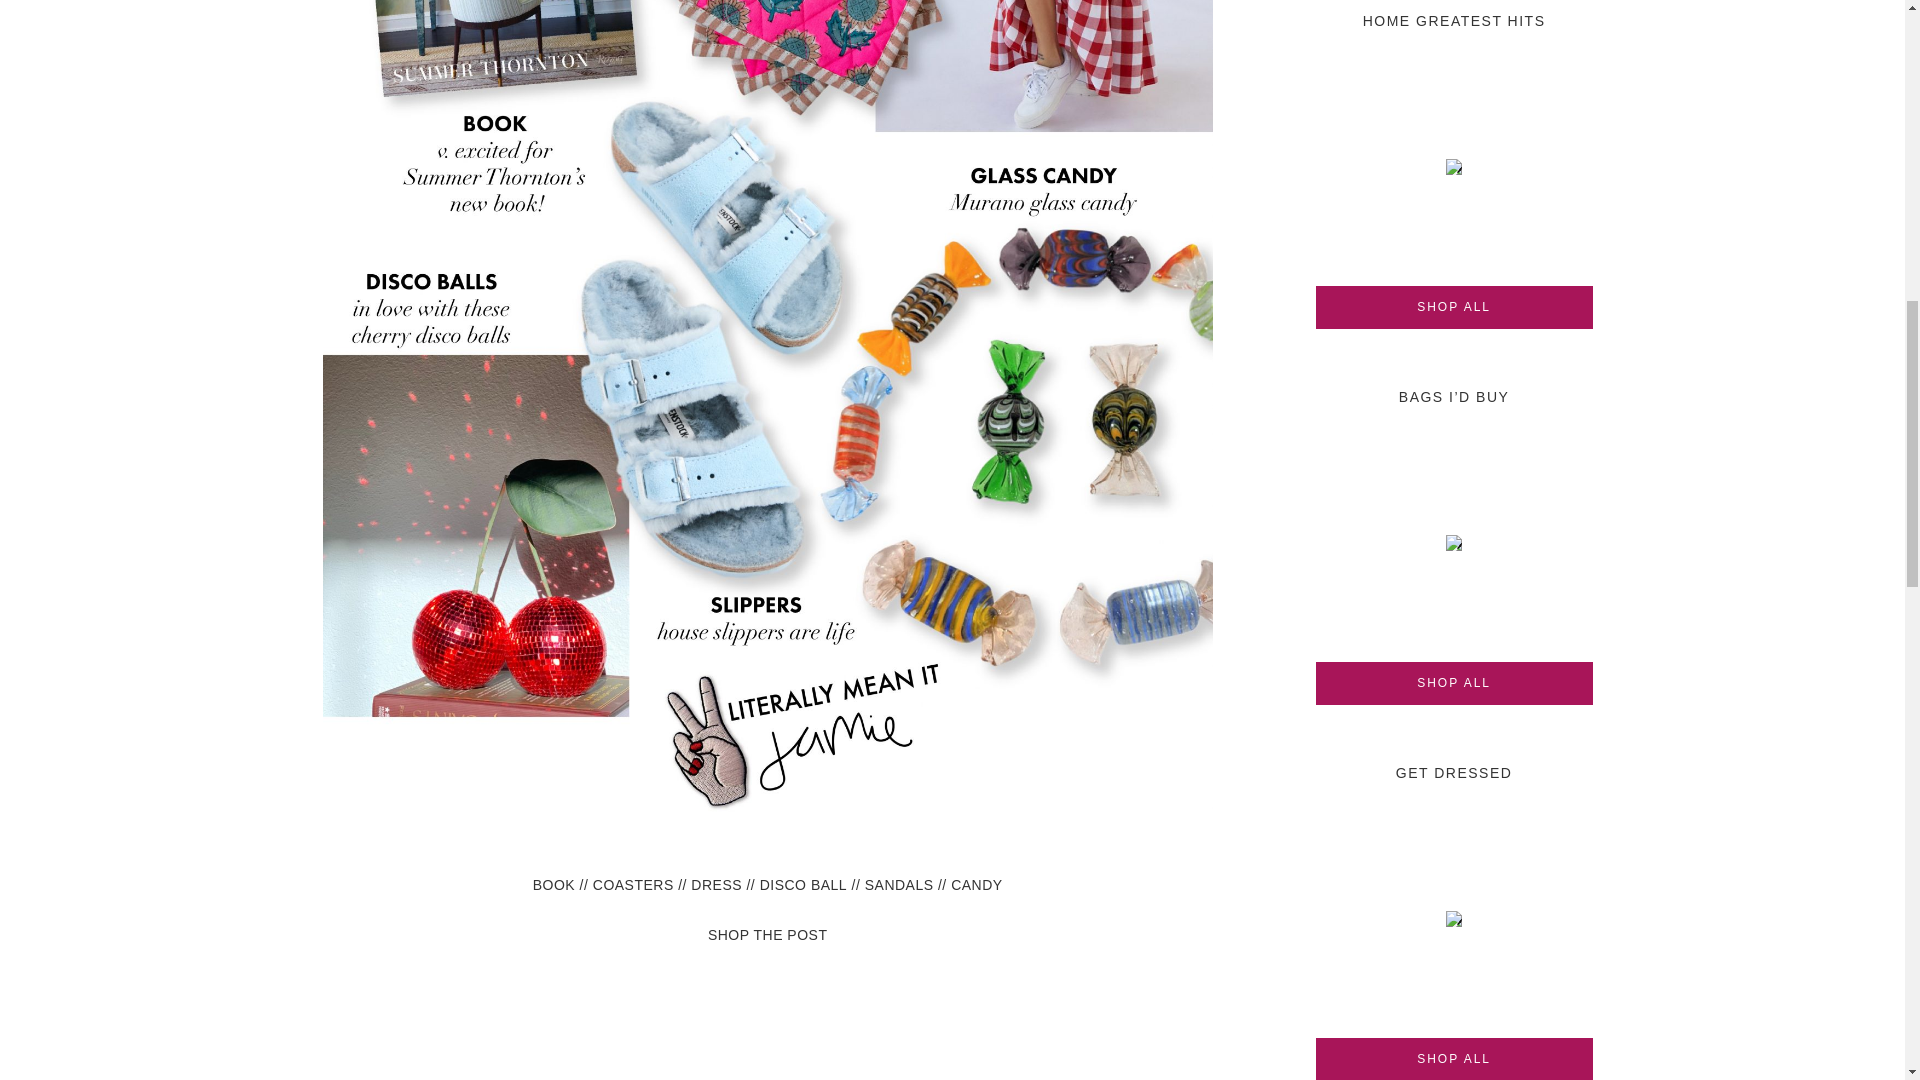 Image resolution: width=1920 pixels, height=1080 pixels. I want to click on BOOK, so click(554, 884).